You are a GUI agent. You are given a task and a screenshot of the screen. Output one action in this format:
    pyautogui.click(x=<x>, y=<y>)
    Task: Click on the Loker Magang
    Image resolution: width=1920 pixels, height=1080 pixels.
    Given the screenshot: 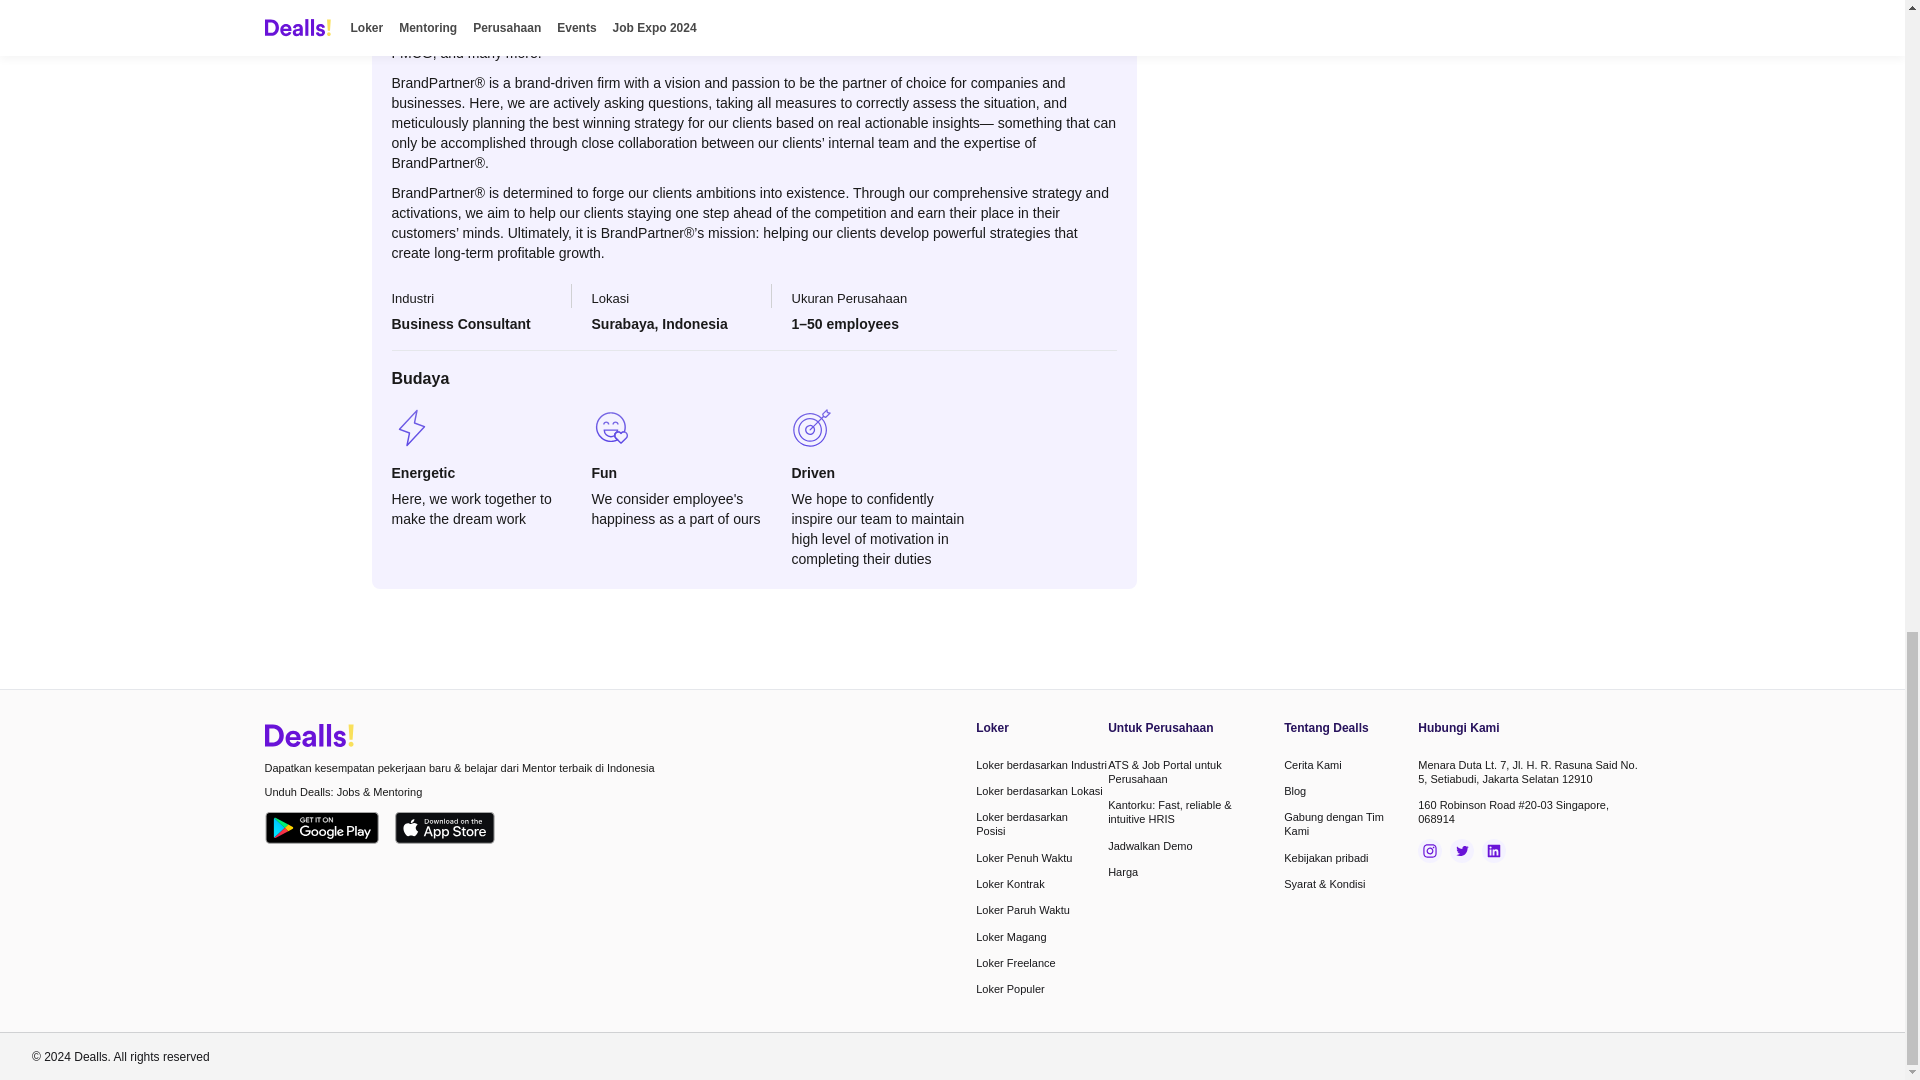 What is the action you would take?
    pyautogui.click(x=1010, y=884)
    